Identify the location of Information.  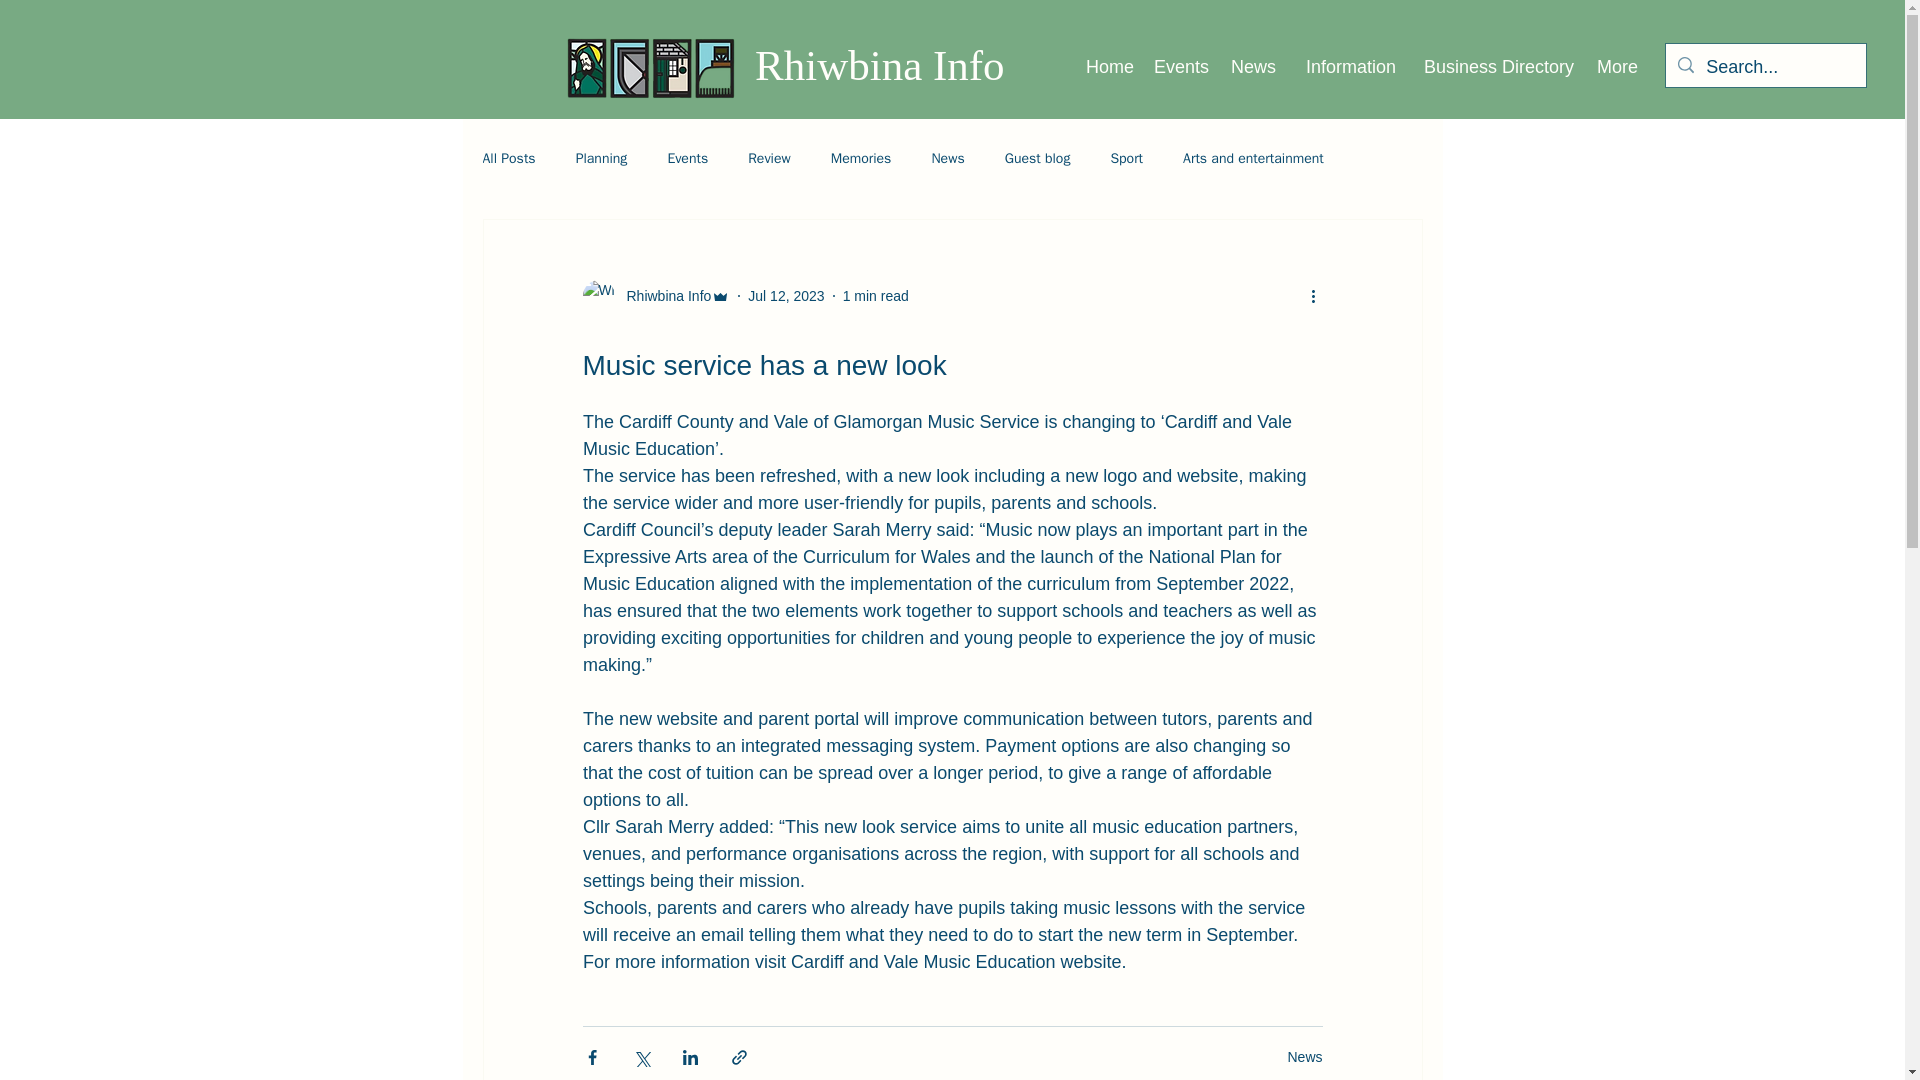
(1346, 66).